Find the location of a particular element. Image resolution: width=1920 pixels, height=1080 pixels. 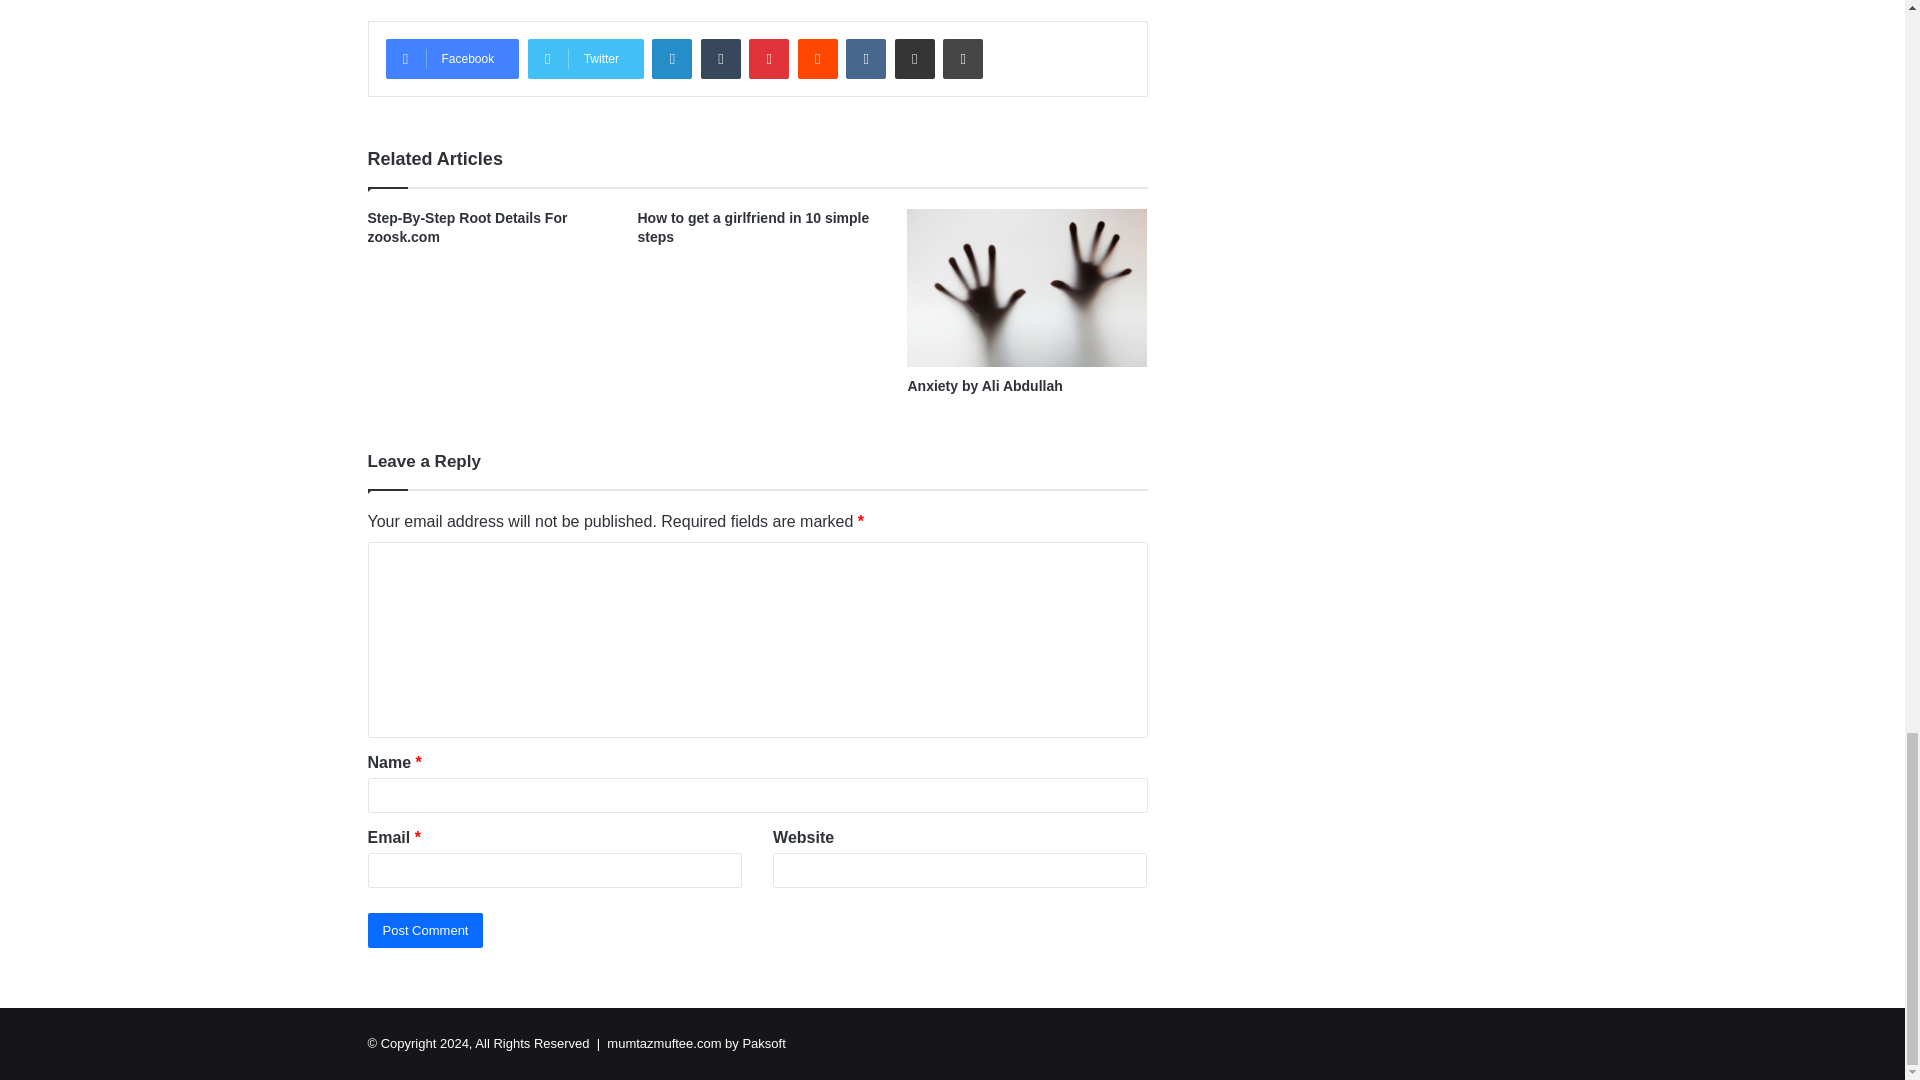

LinkedIn is located at coordinates (672, 58).